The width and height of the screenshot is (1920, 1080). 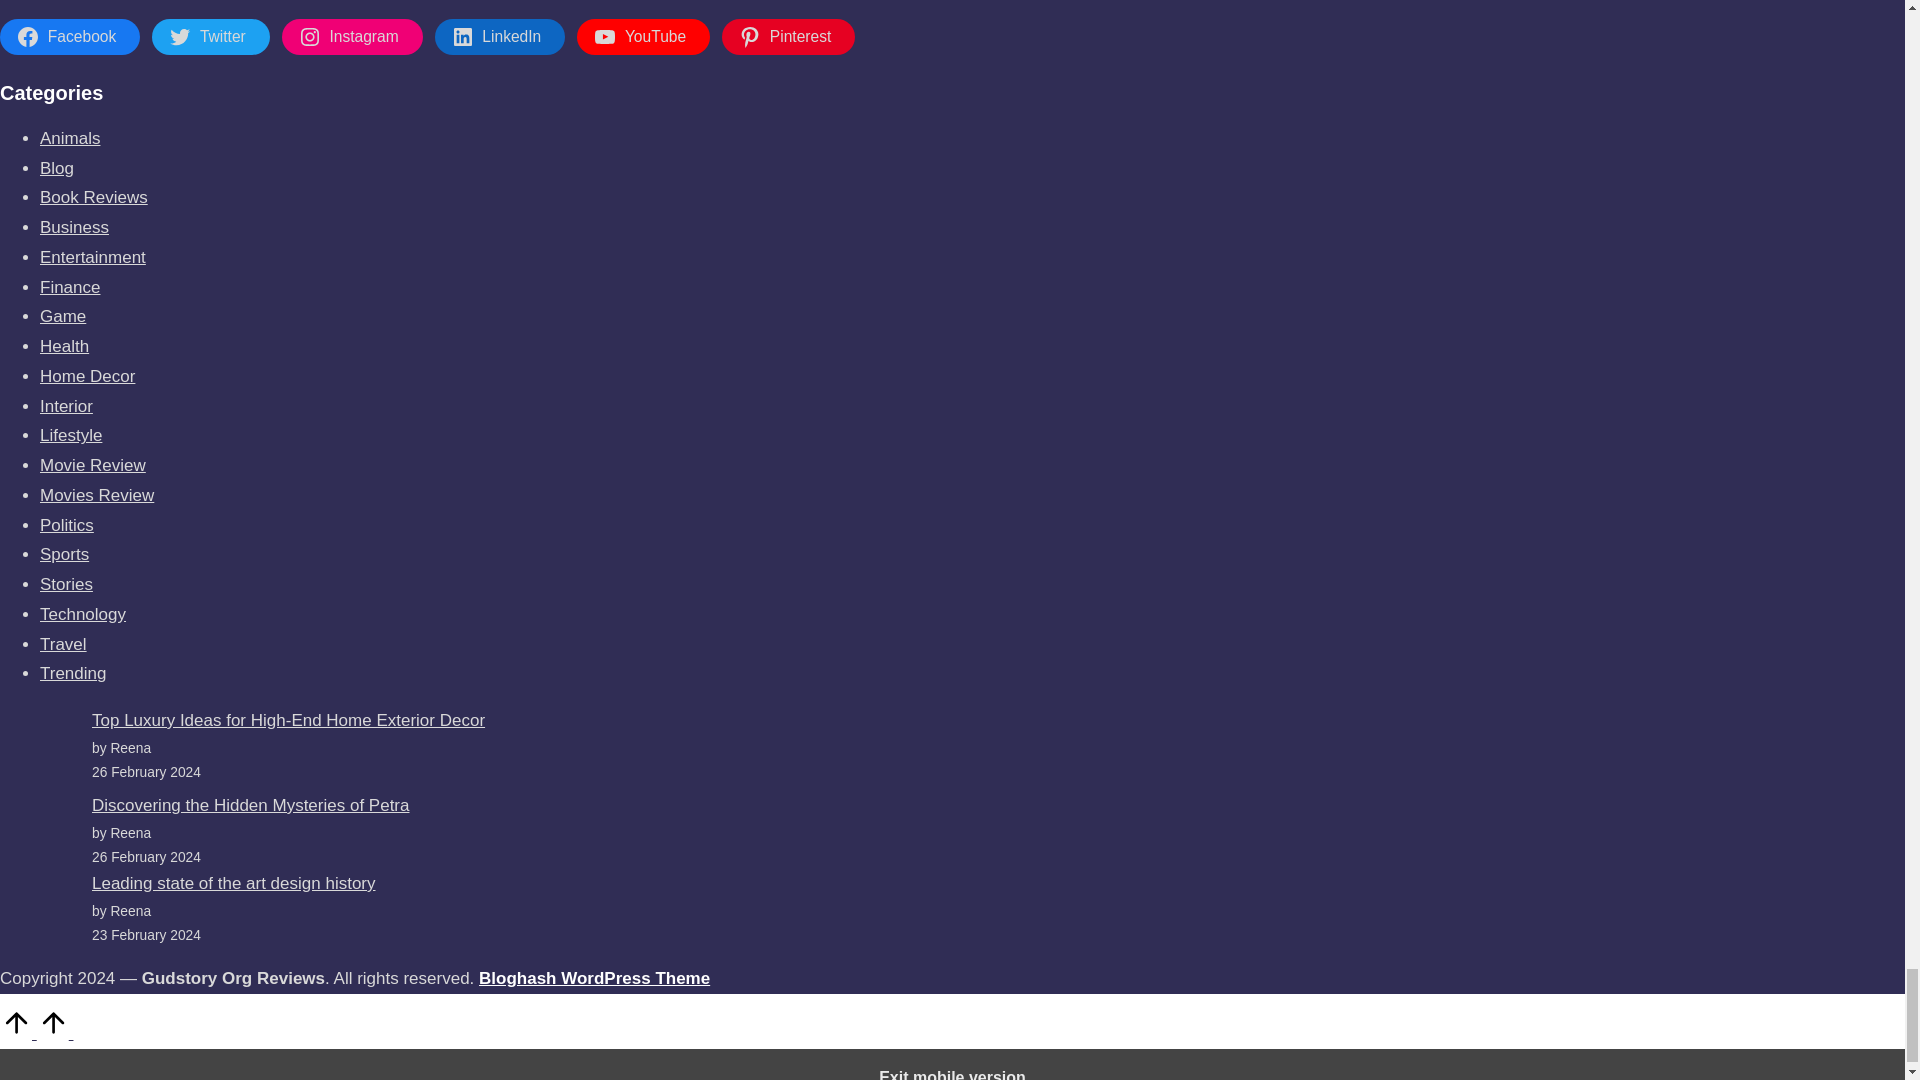 I want to click on Scroll to Top, so click(x=36, y=1033).